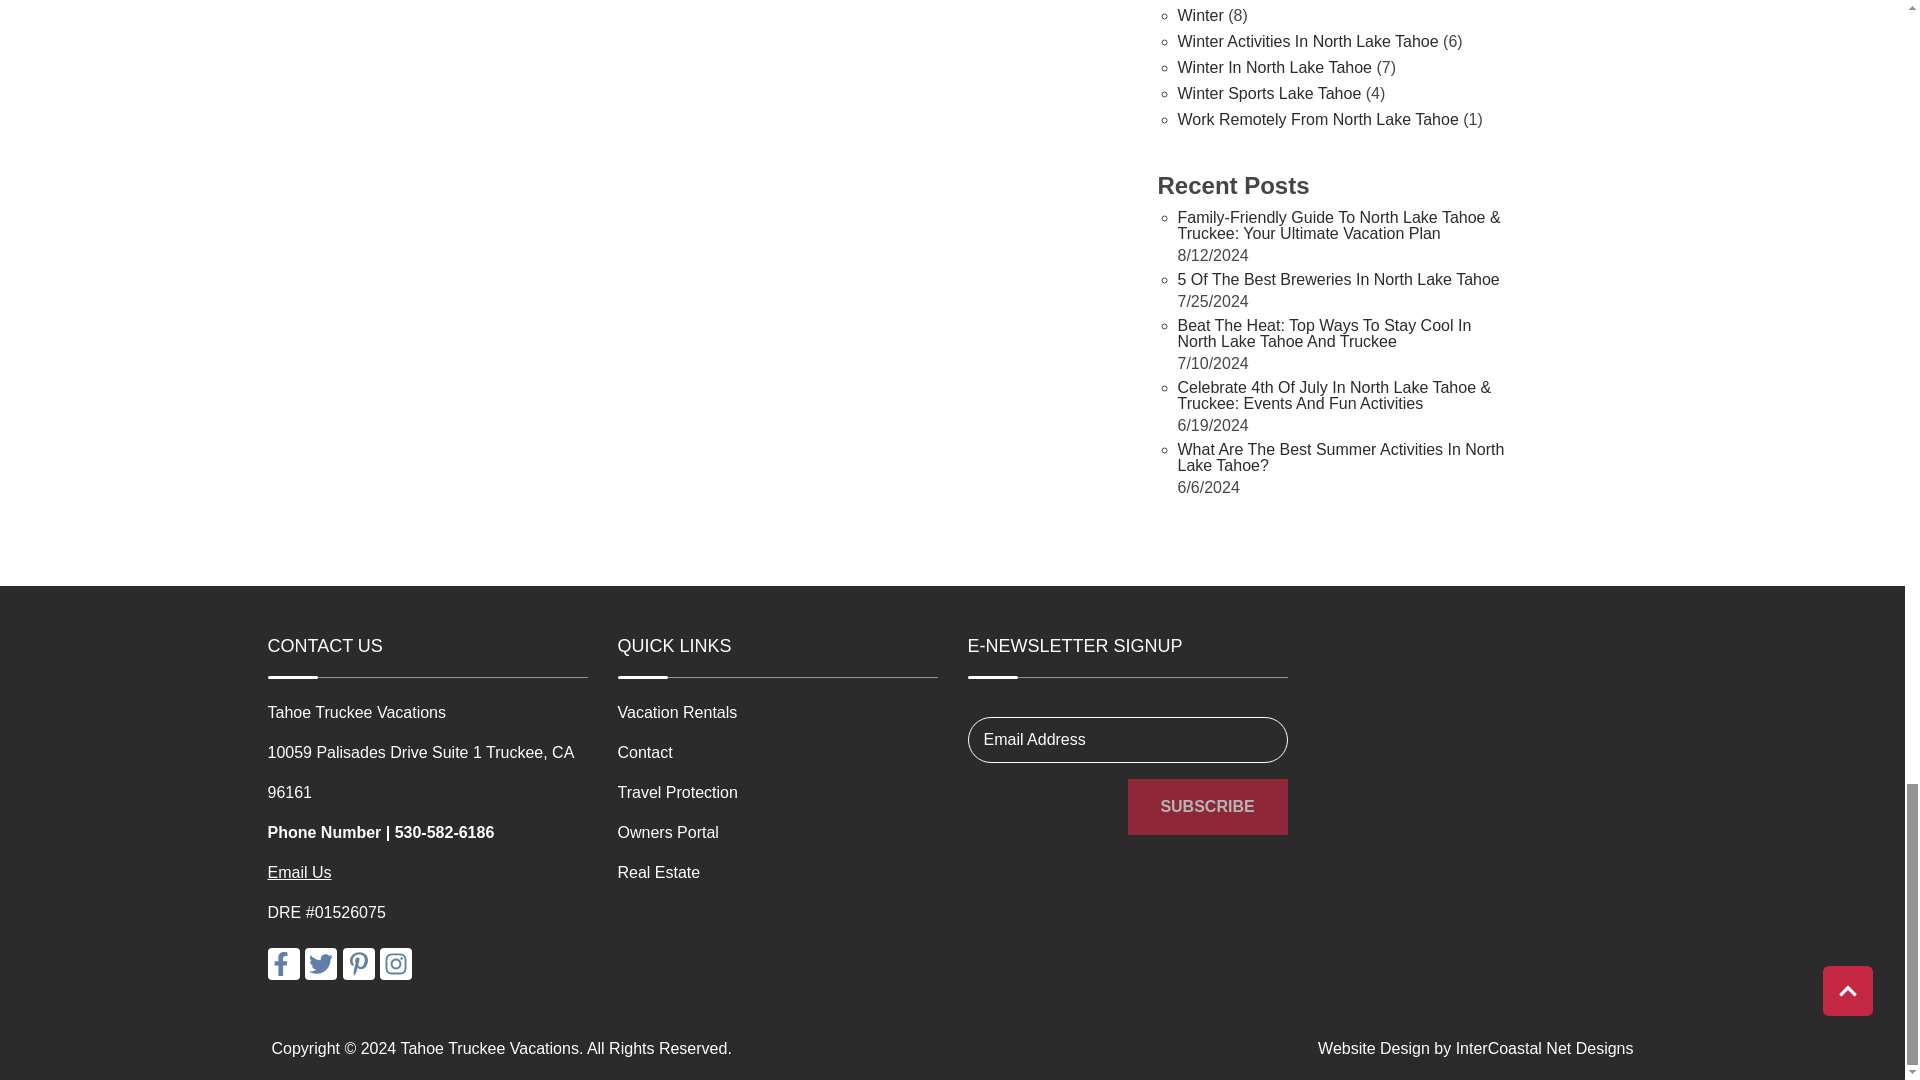  I want to click on twitter, so click(321, 964).